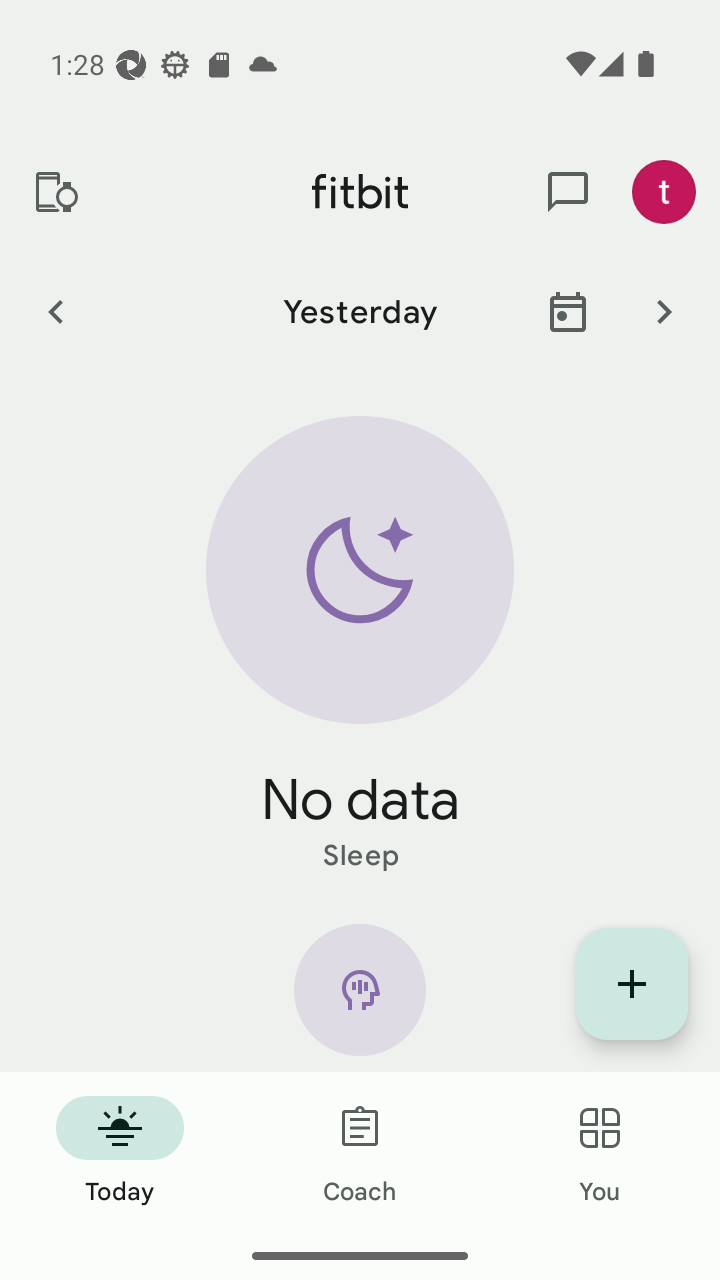  What do you see at coordinates (360, 998) in the screenshot?
I see `Mindfulness icon` at bounding box center [360, 998].